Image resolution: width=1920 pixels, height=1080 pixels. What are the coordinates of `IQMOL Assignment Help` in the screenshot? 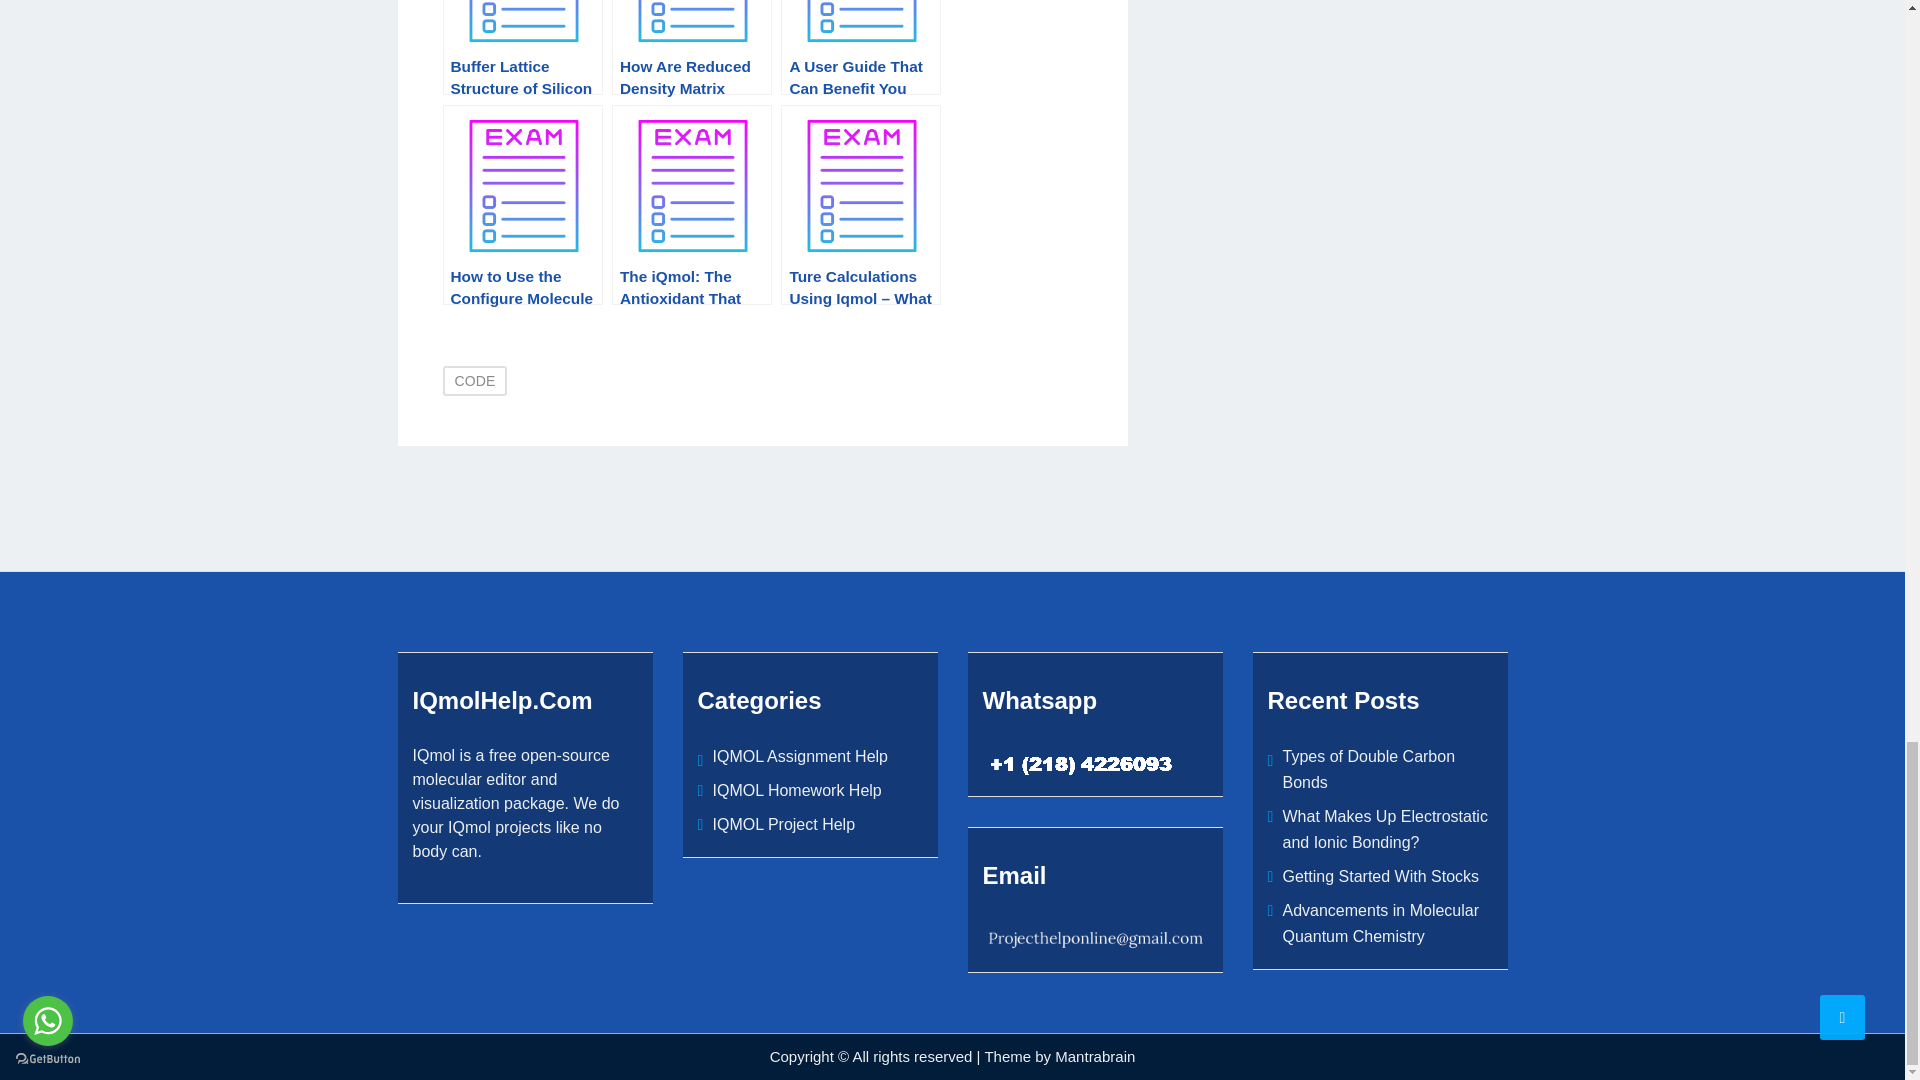 It's located at (800, 756).